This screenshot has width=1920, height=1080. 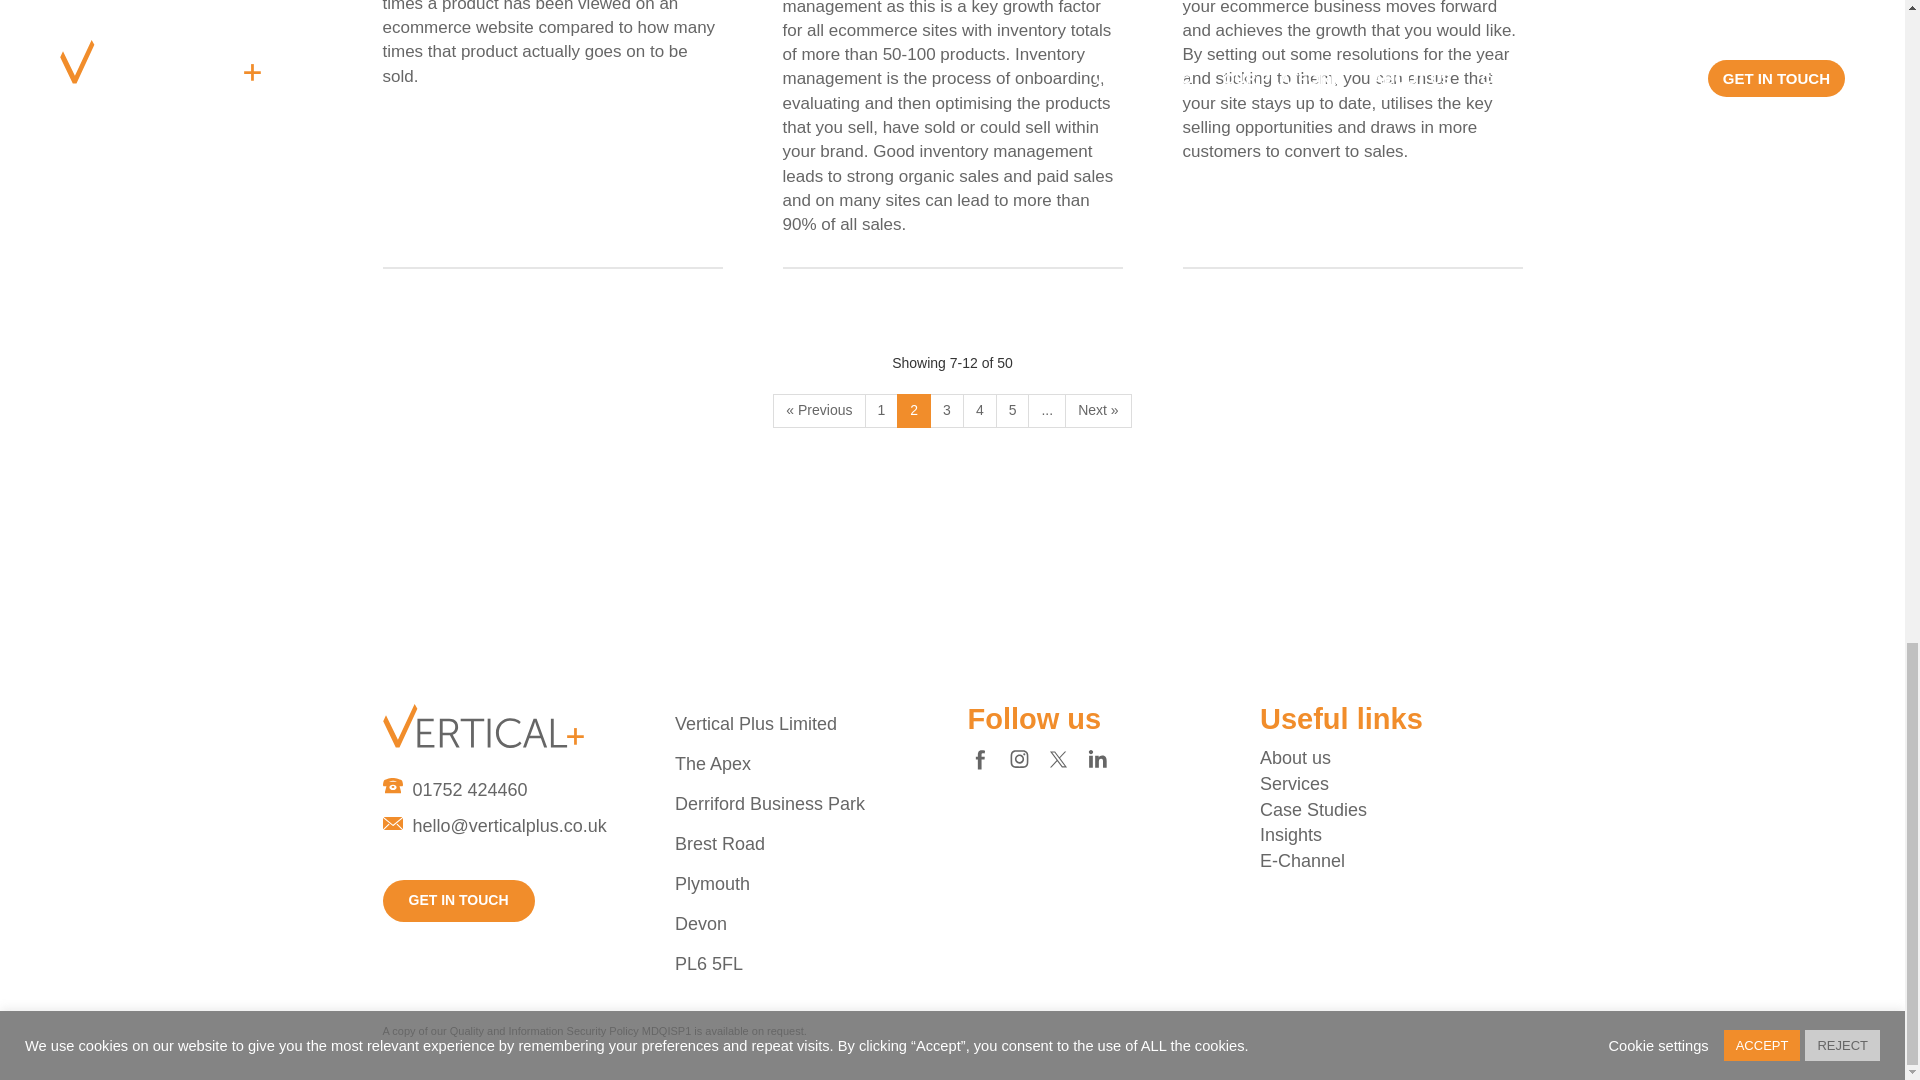 What do you see at coordinates (1058, 758) in the screenshot?
I see `Follow us on twitter` at bounding box center [1058, 758].